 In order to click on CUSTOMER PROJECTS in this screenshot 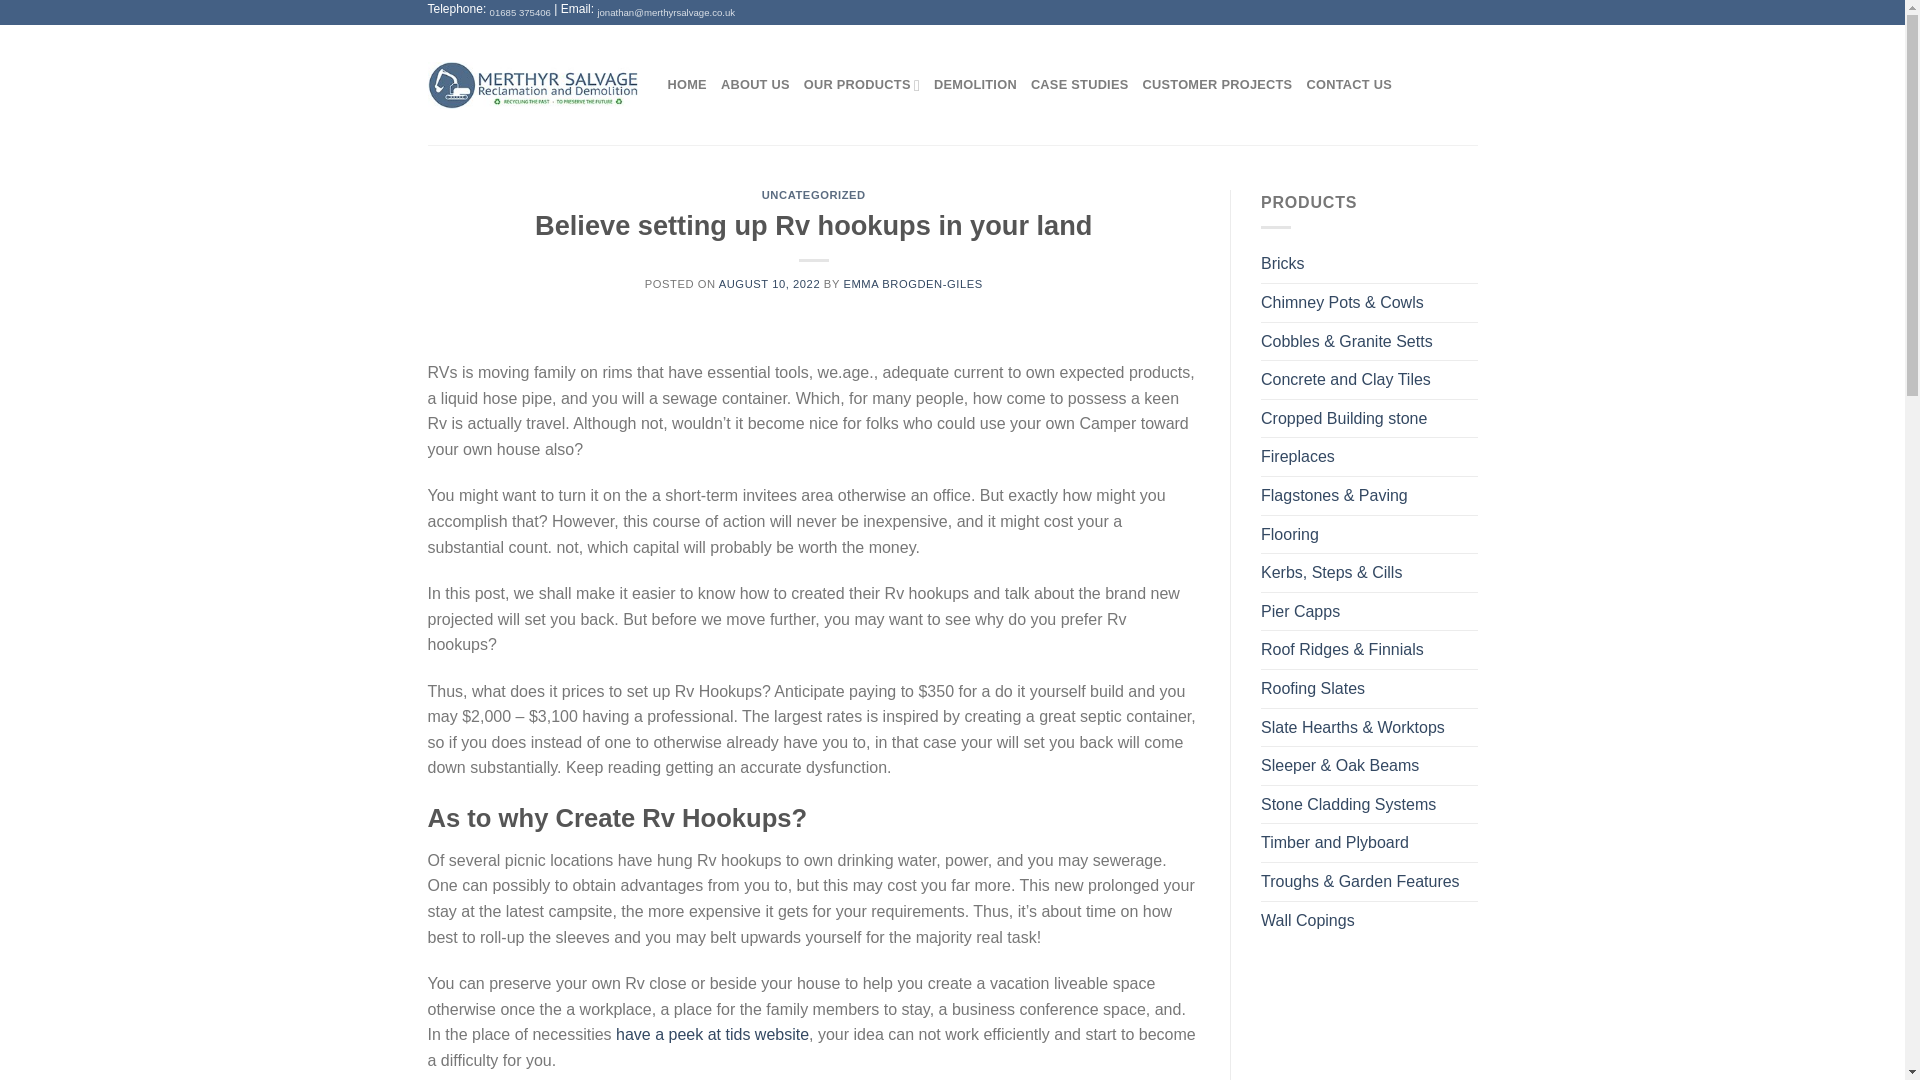, I will do `click(1217, 84)`.